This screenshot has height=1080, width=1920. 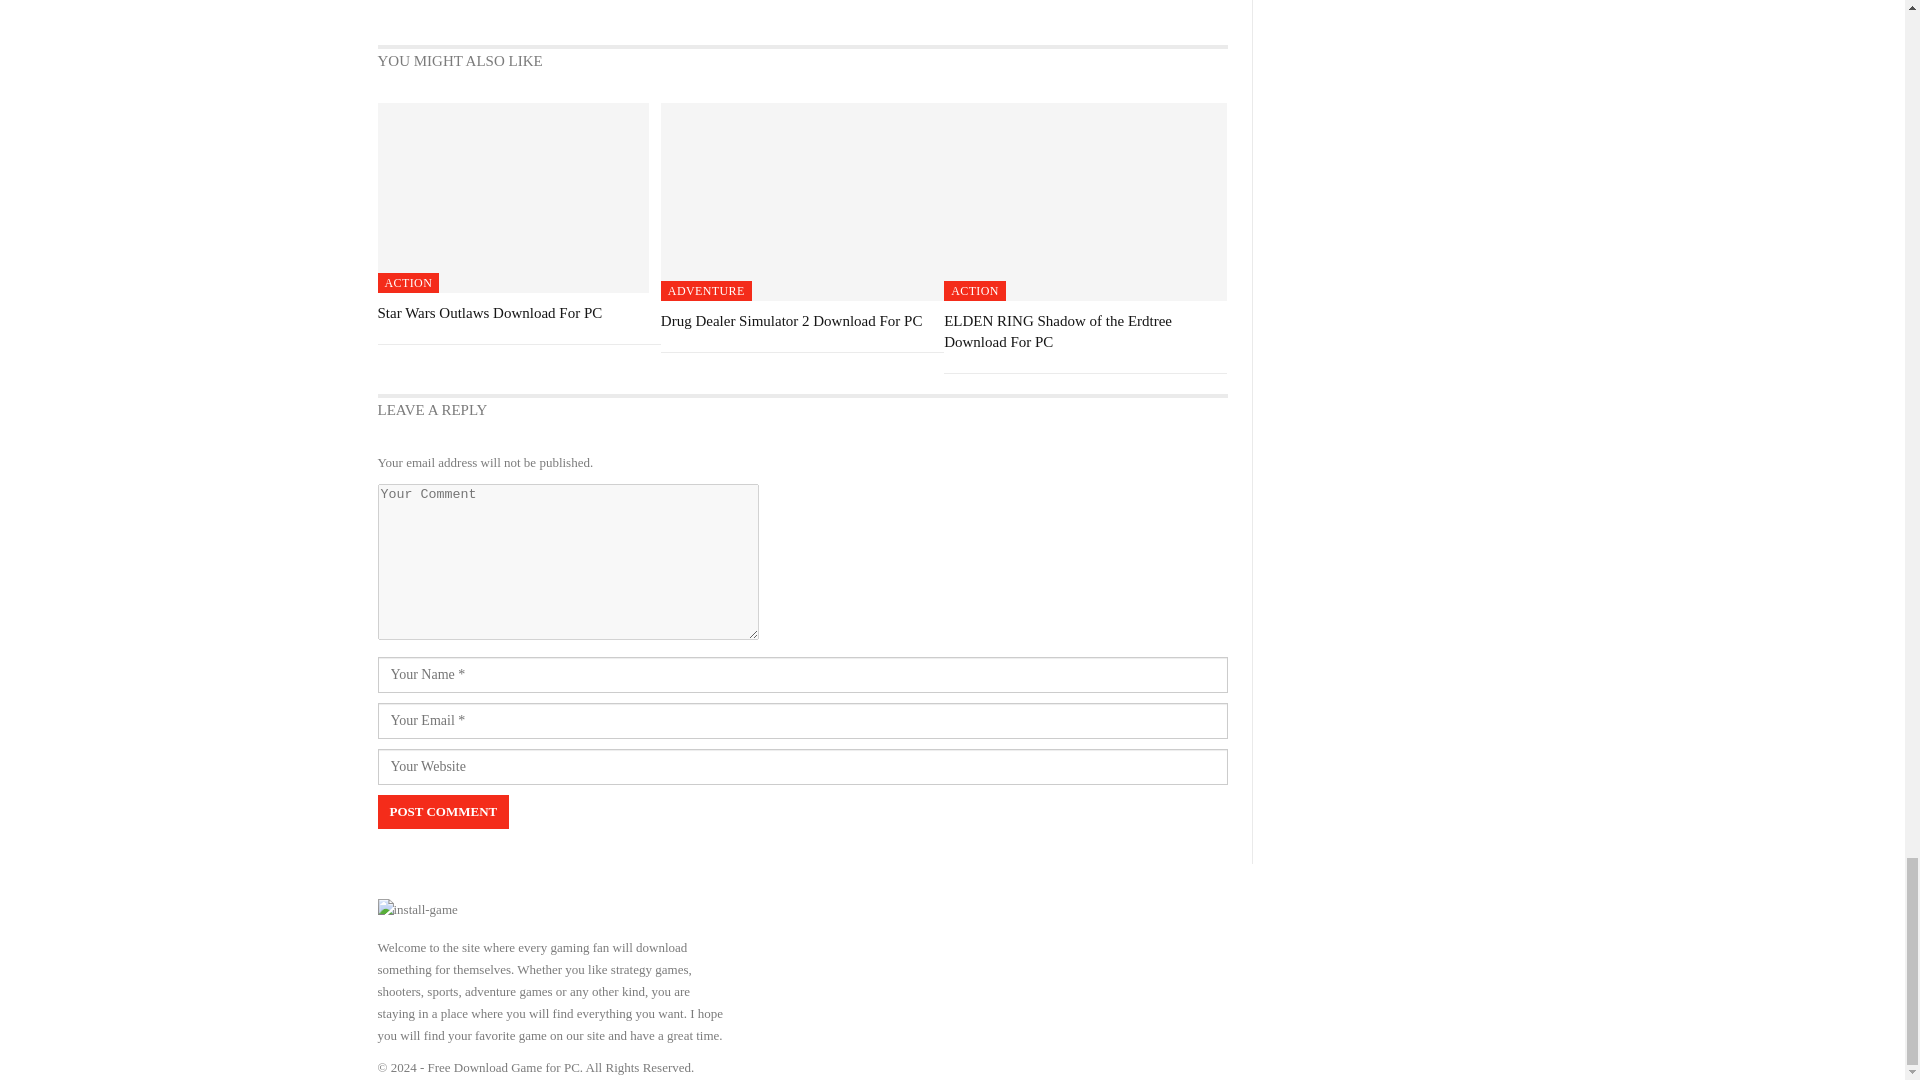 I want to click on Post Comment, so click(x=444, y=812).